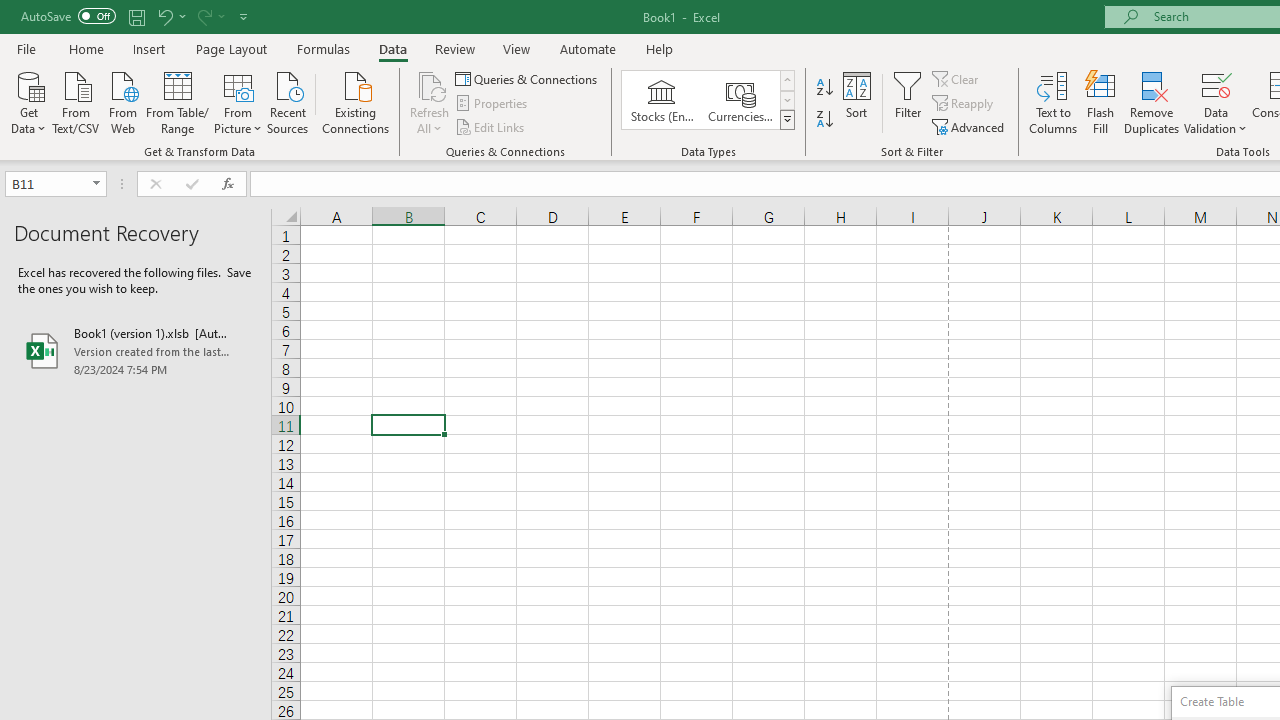 The image size is (1280, 720). Describe the element at coordinates (122, 101) in the screenshot. I see `From Web` at that location.